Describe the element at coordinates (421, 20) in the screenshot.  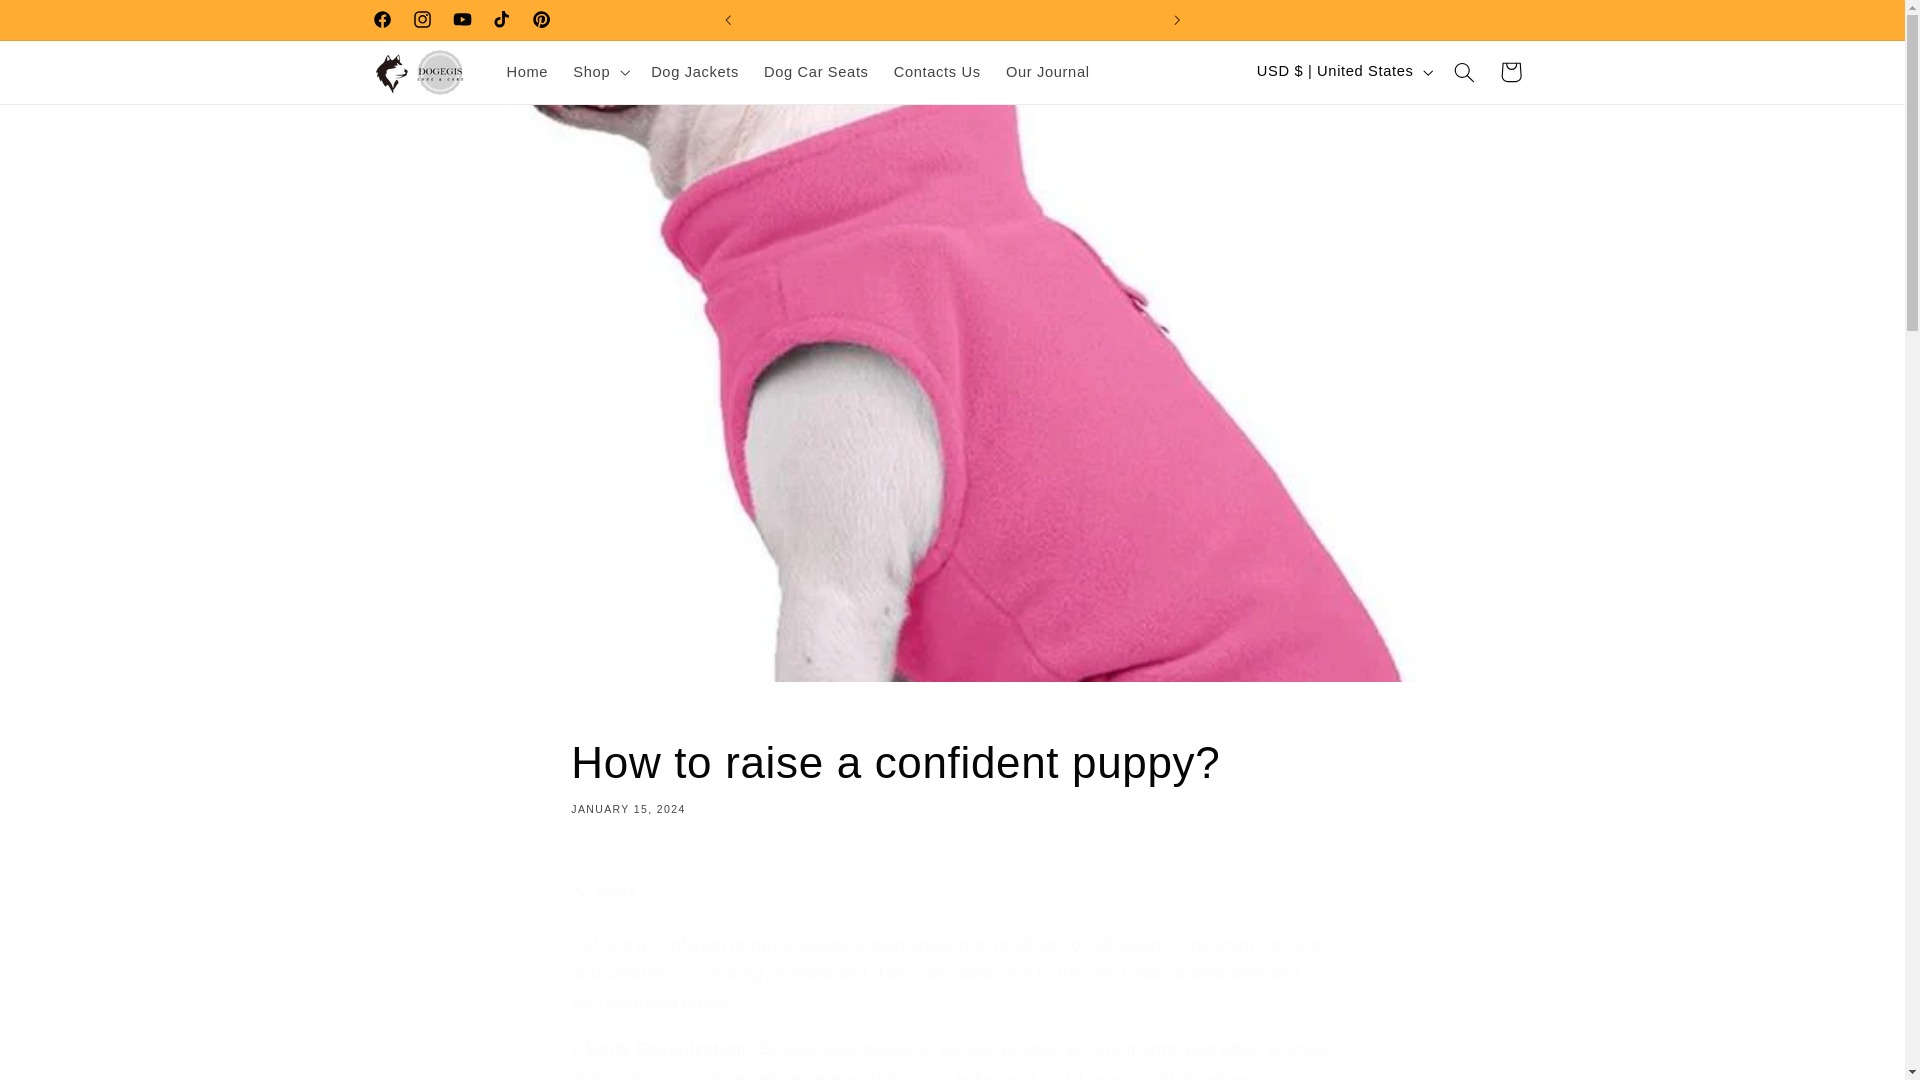
I see `Instagram` at that location.